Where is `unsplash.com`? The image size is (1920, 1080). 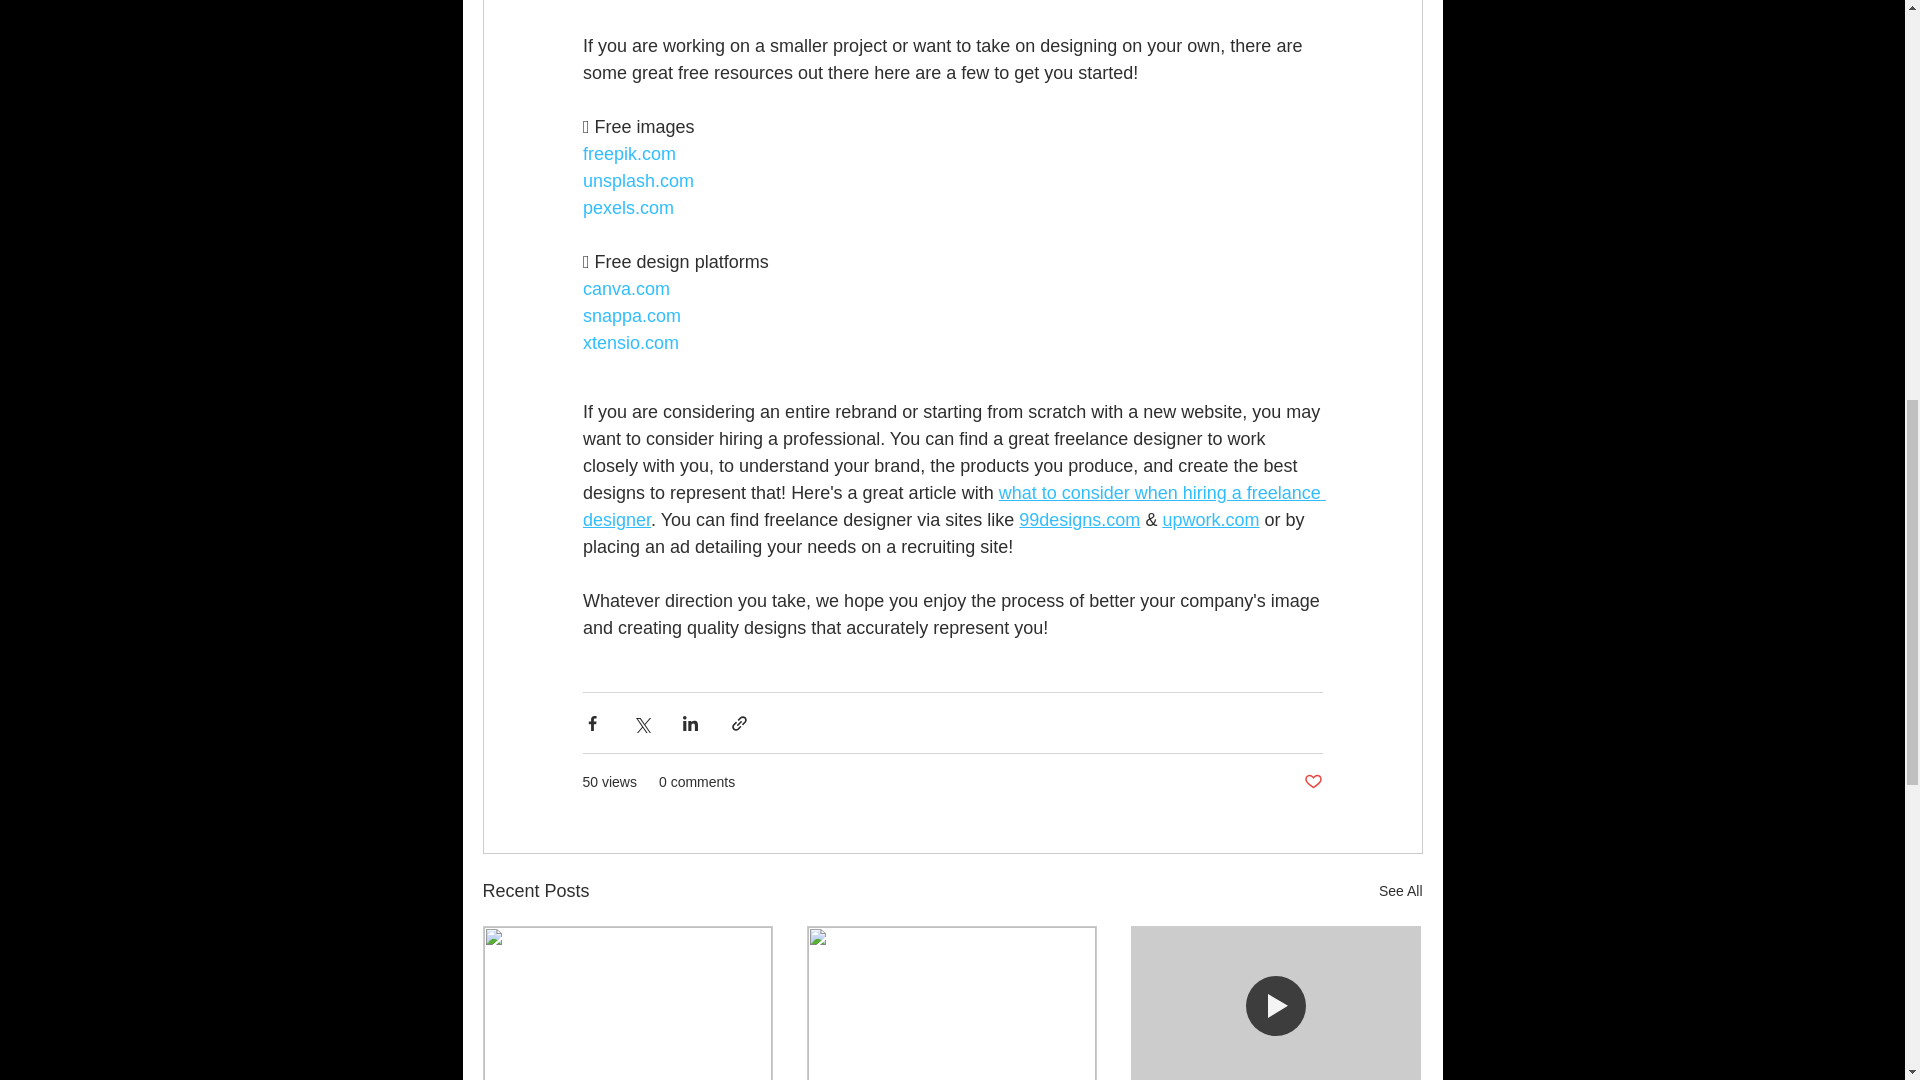
unsplash.com is located at coordinates (637, 180).